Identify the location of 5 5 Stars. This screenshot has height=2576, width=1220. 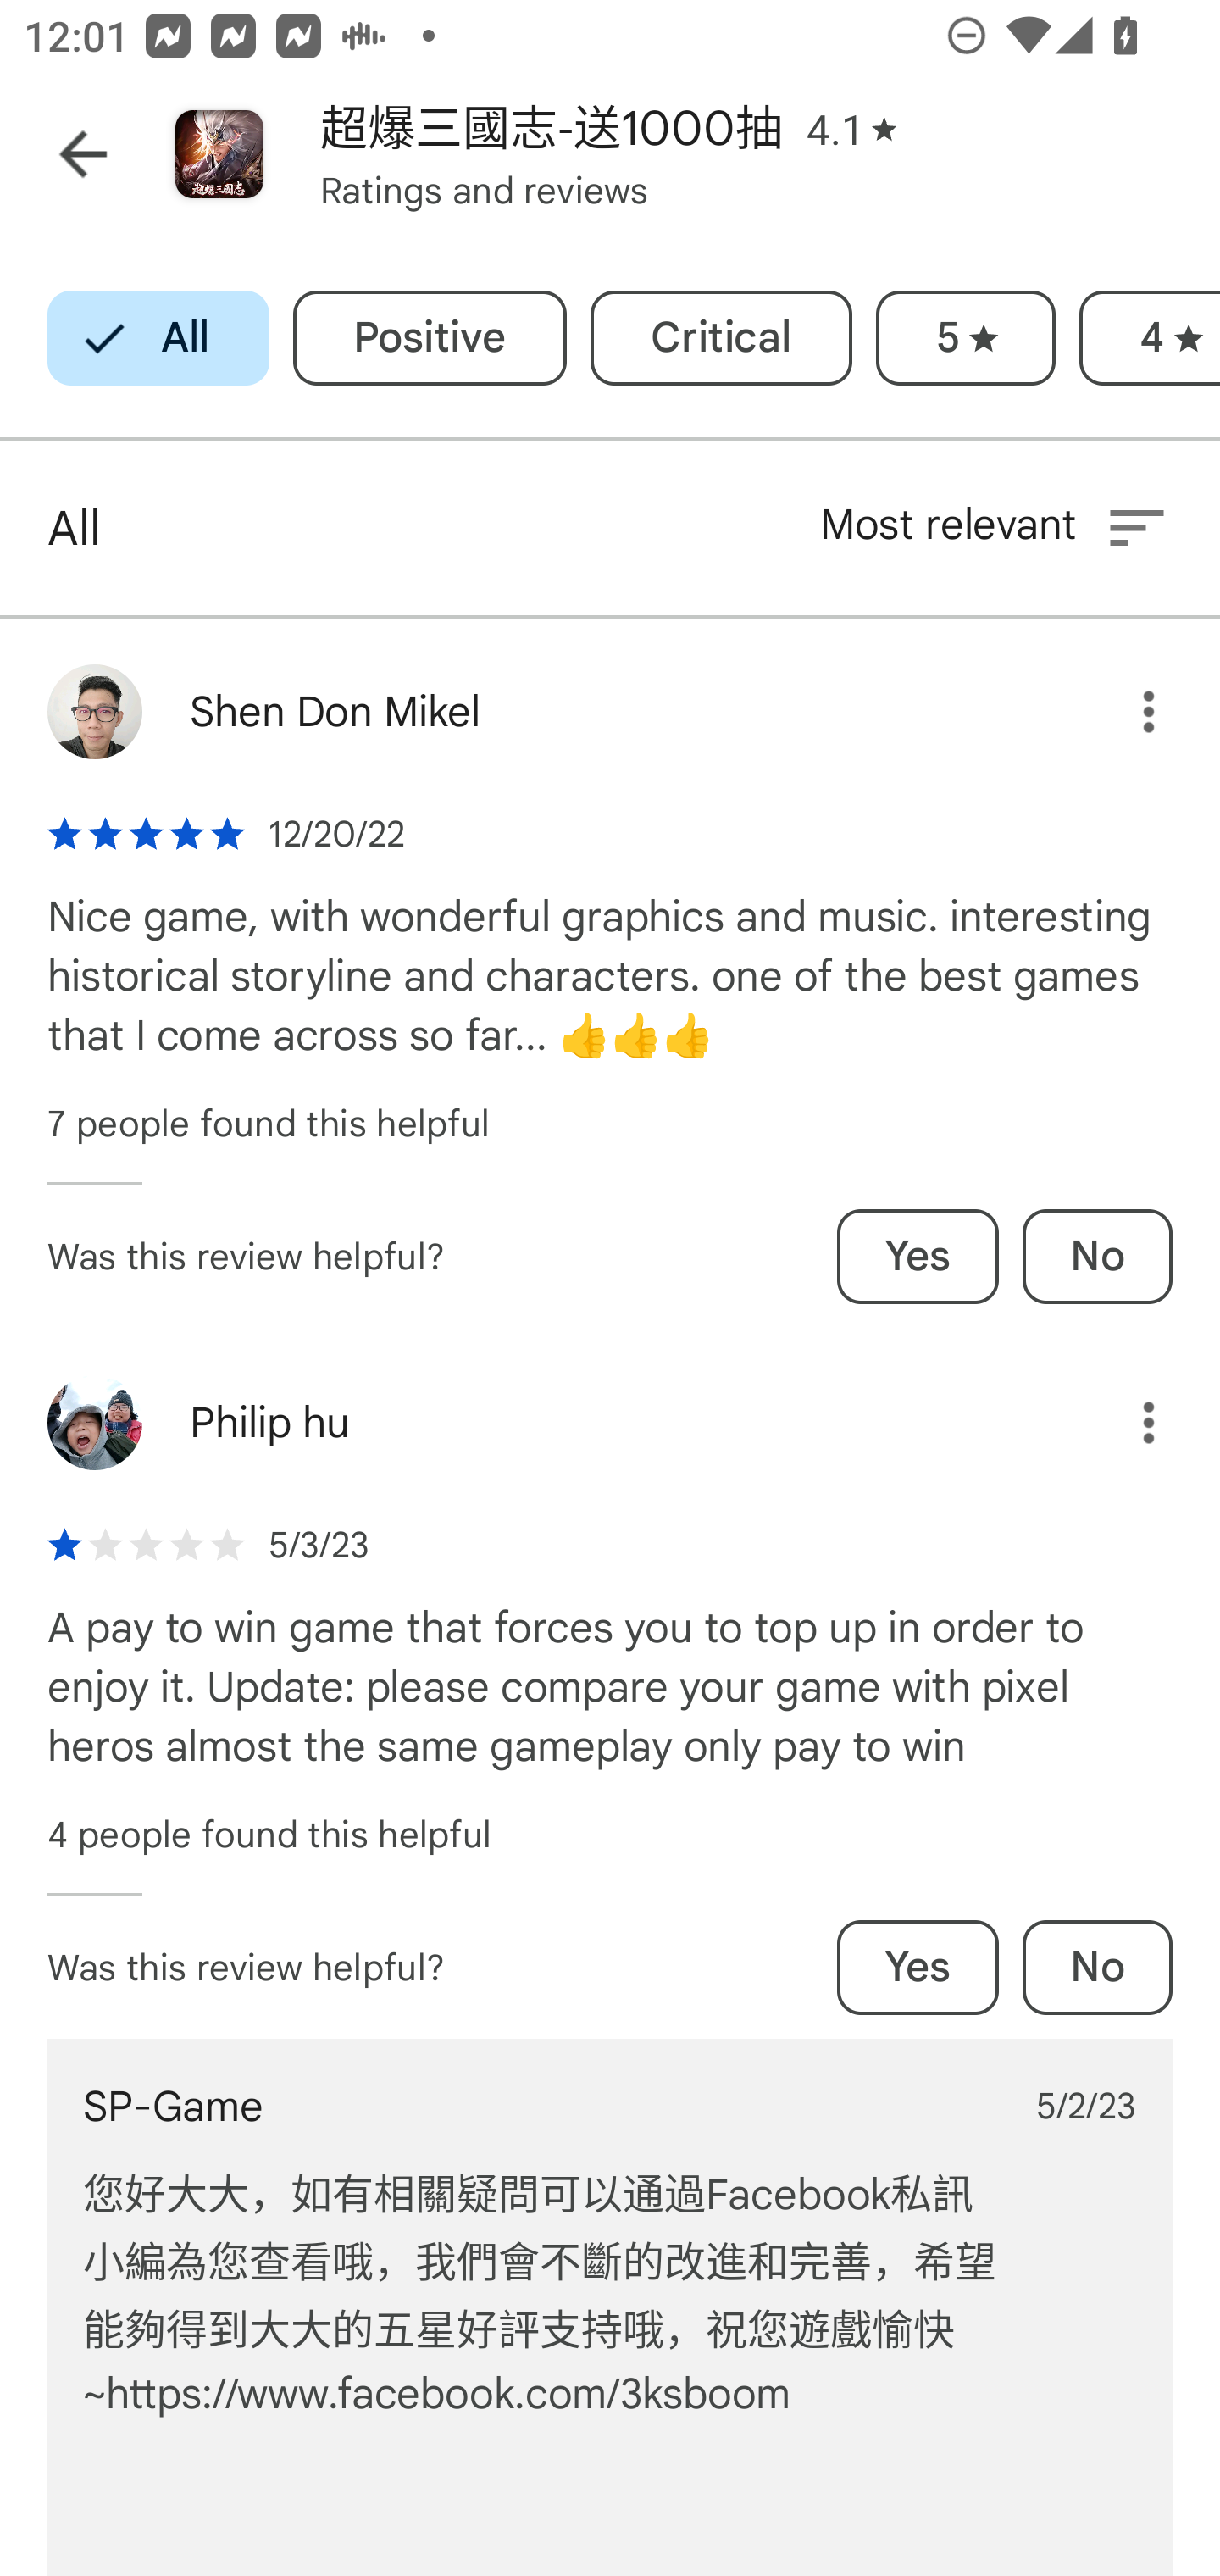
(965, 339).